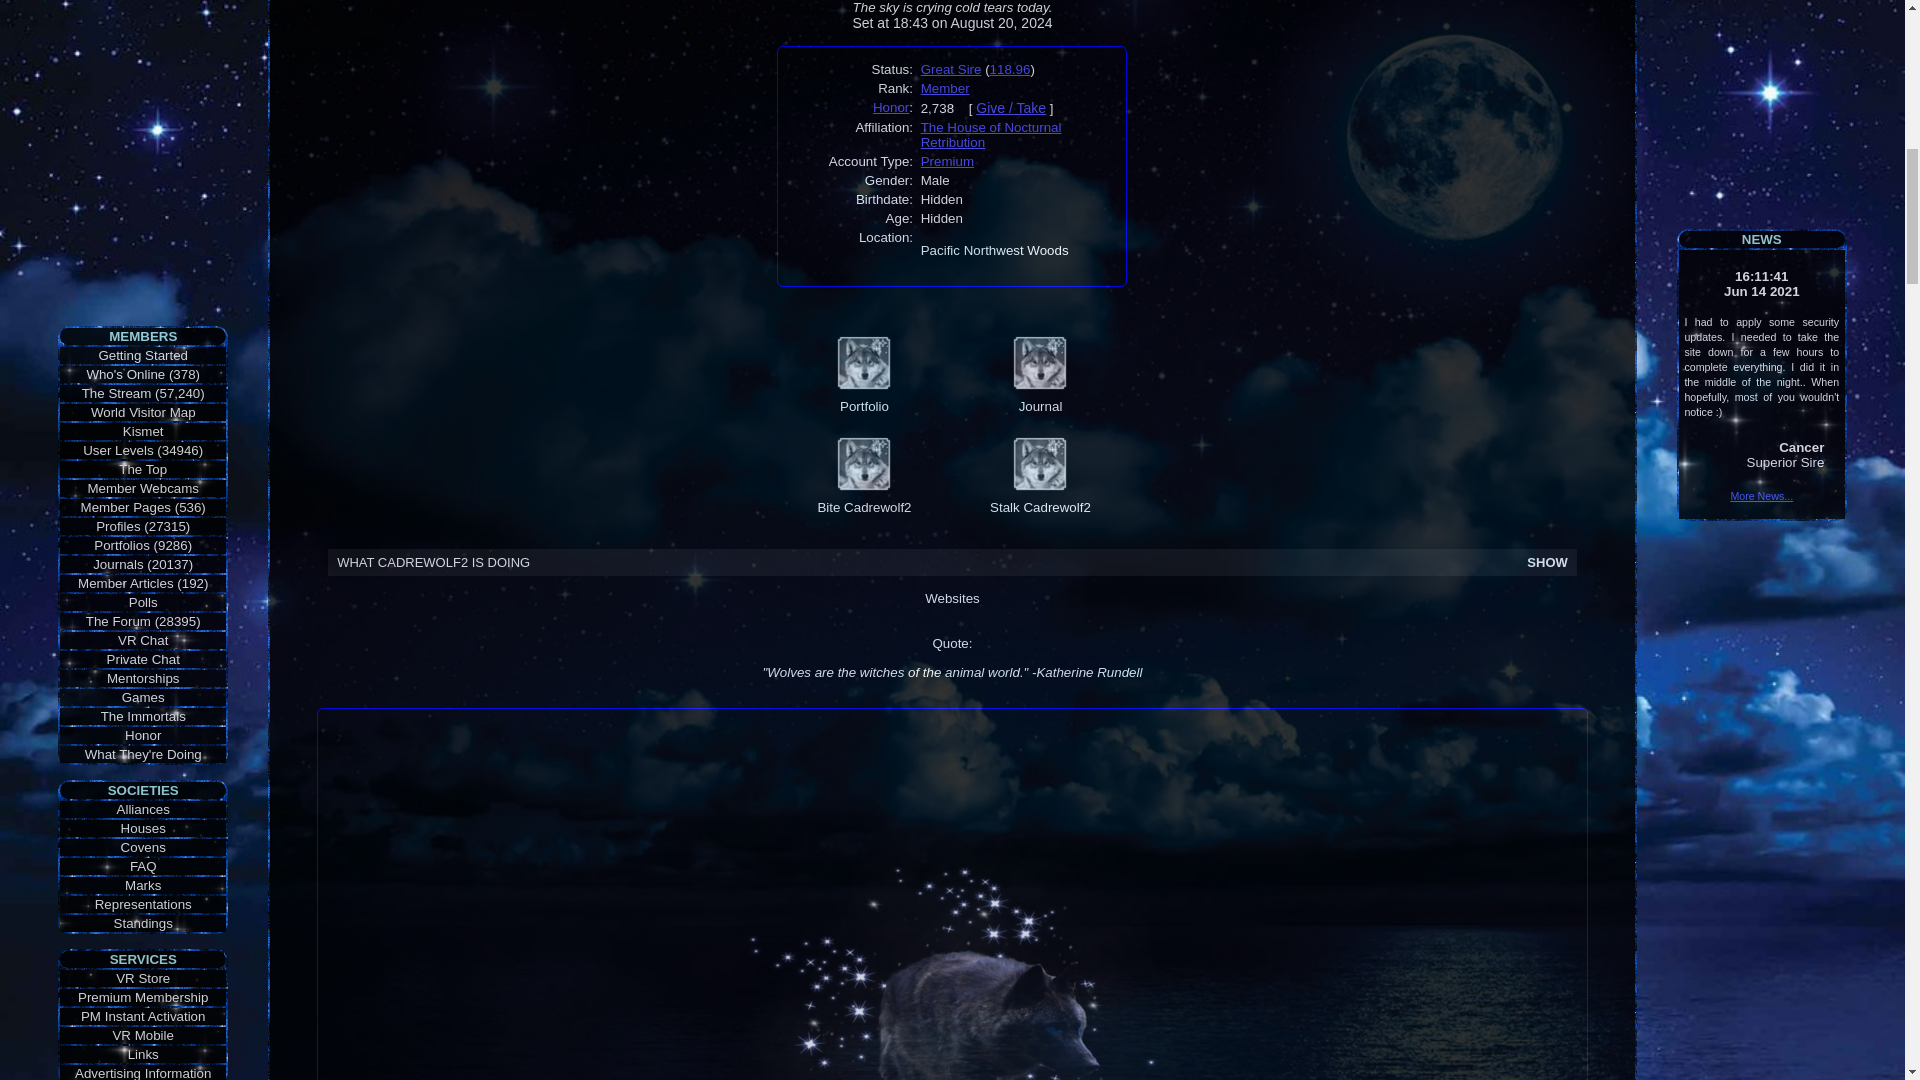 Image resolution: width=1920 pixels, height=1080 pixels. Describe the element at coordinates (142, 735) in the screenshot. I see `Honor` at that location.